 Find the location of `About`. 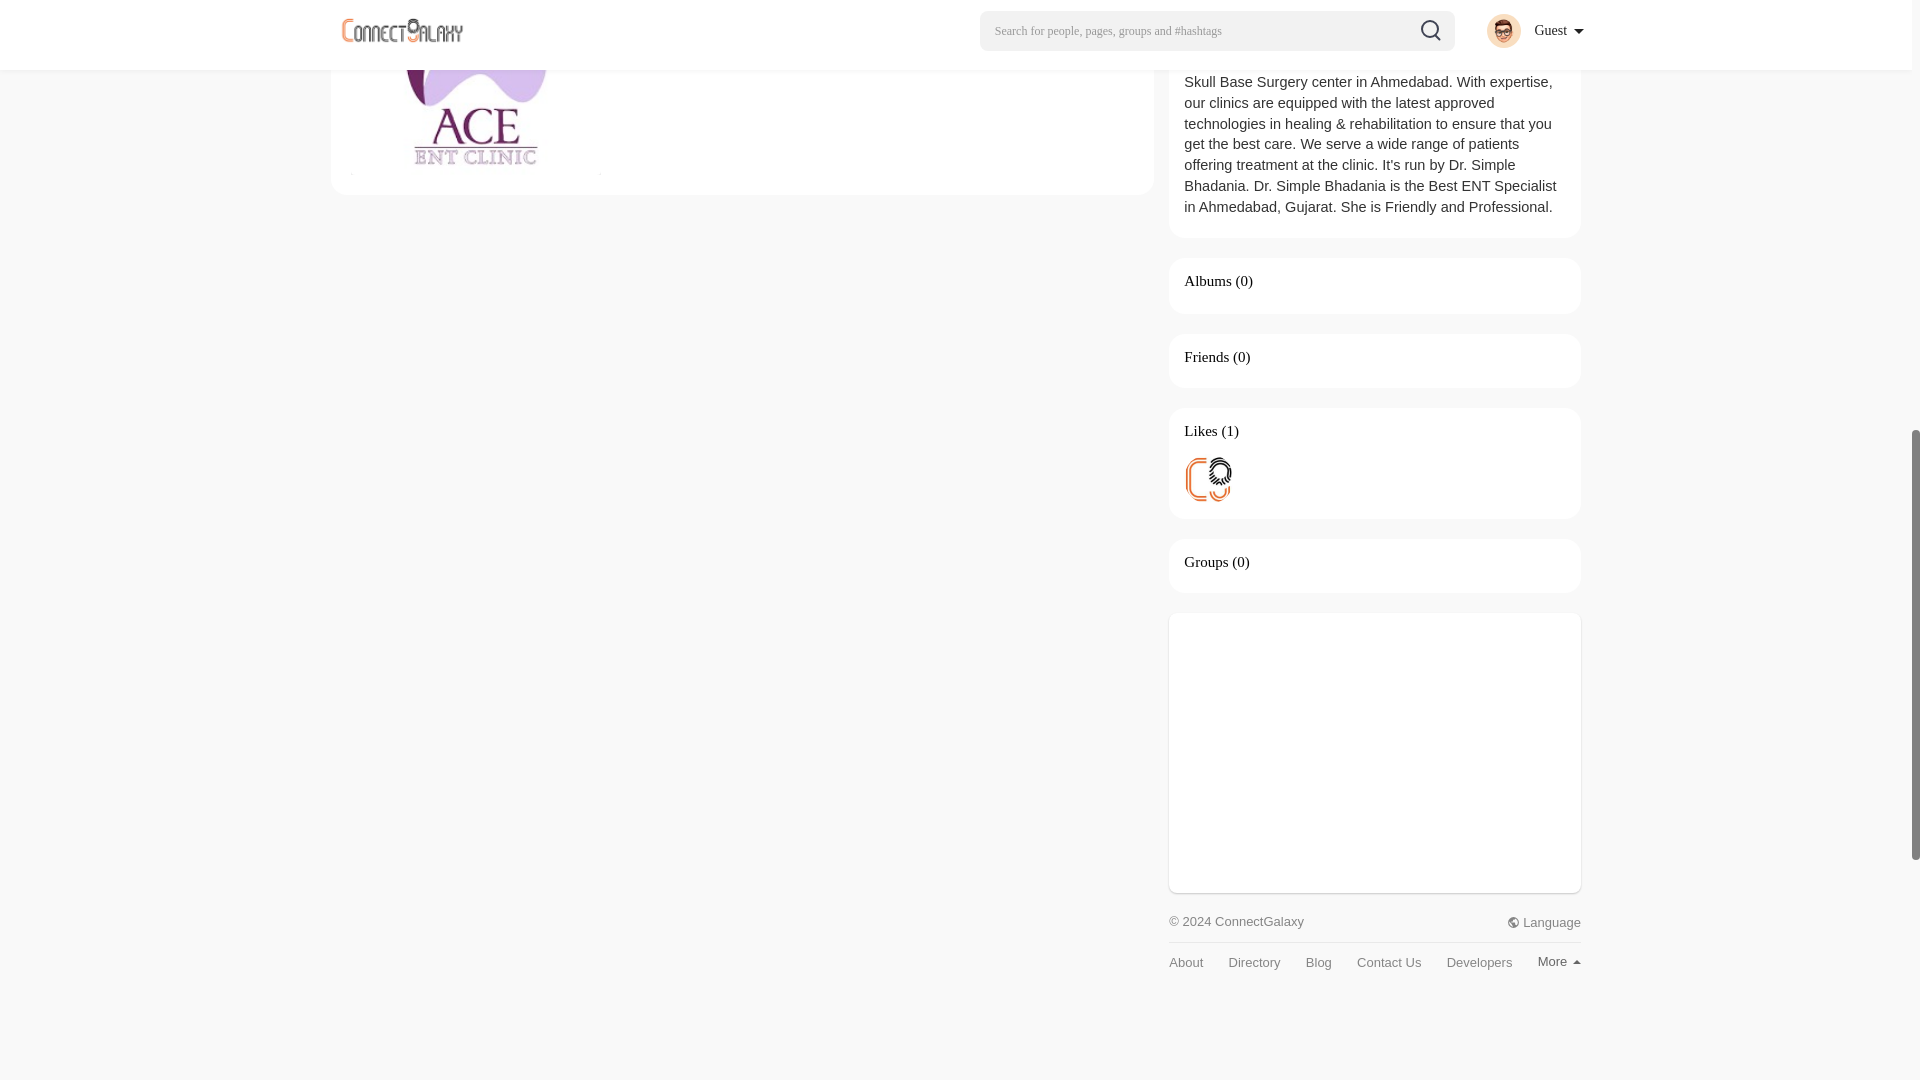

About is located at coordinates (1186, 962).